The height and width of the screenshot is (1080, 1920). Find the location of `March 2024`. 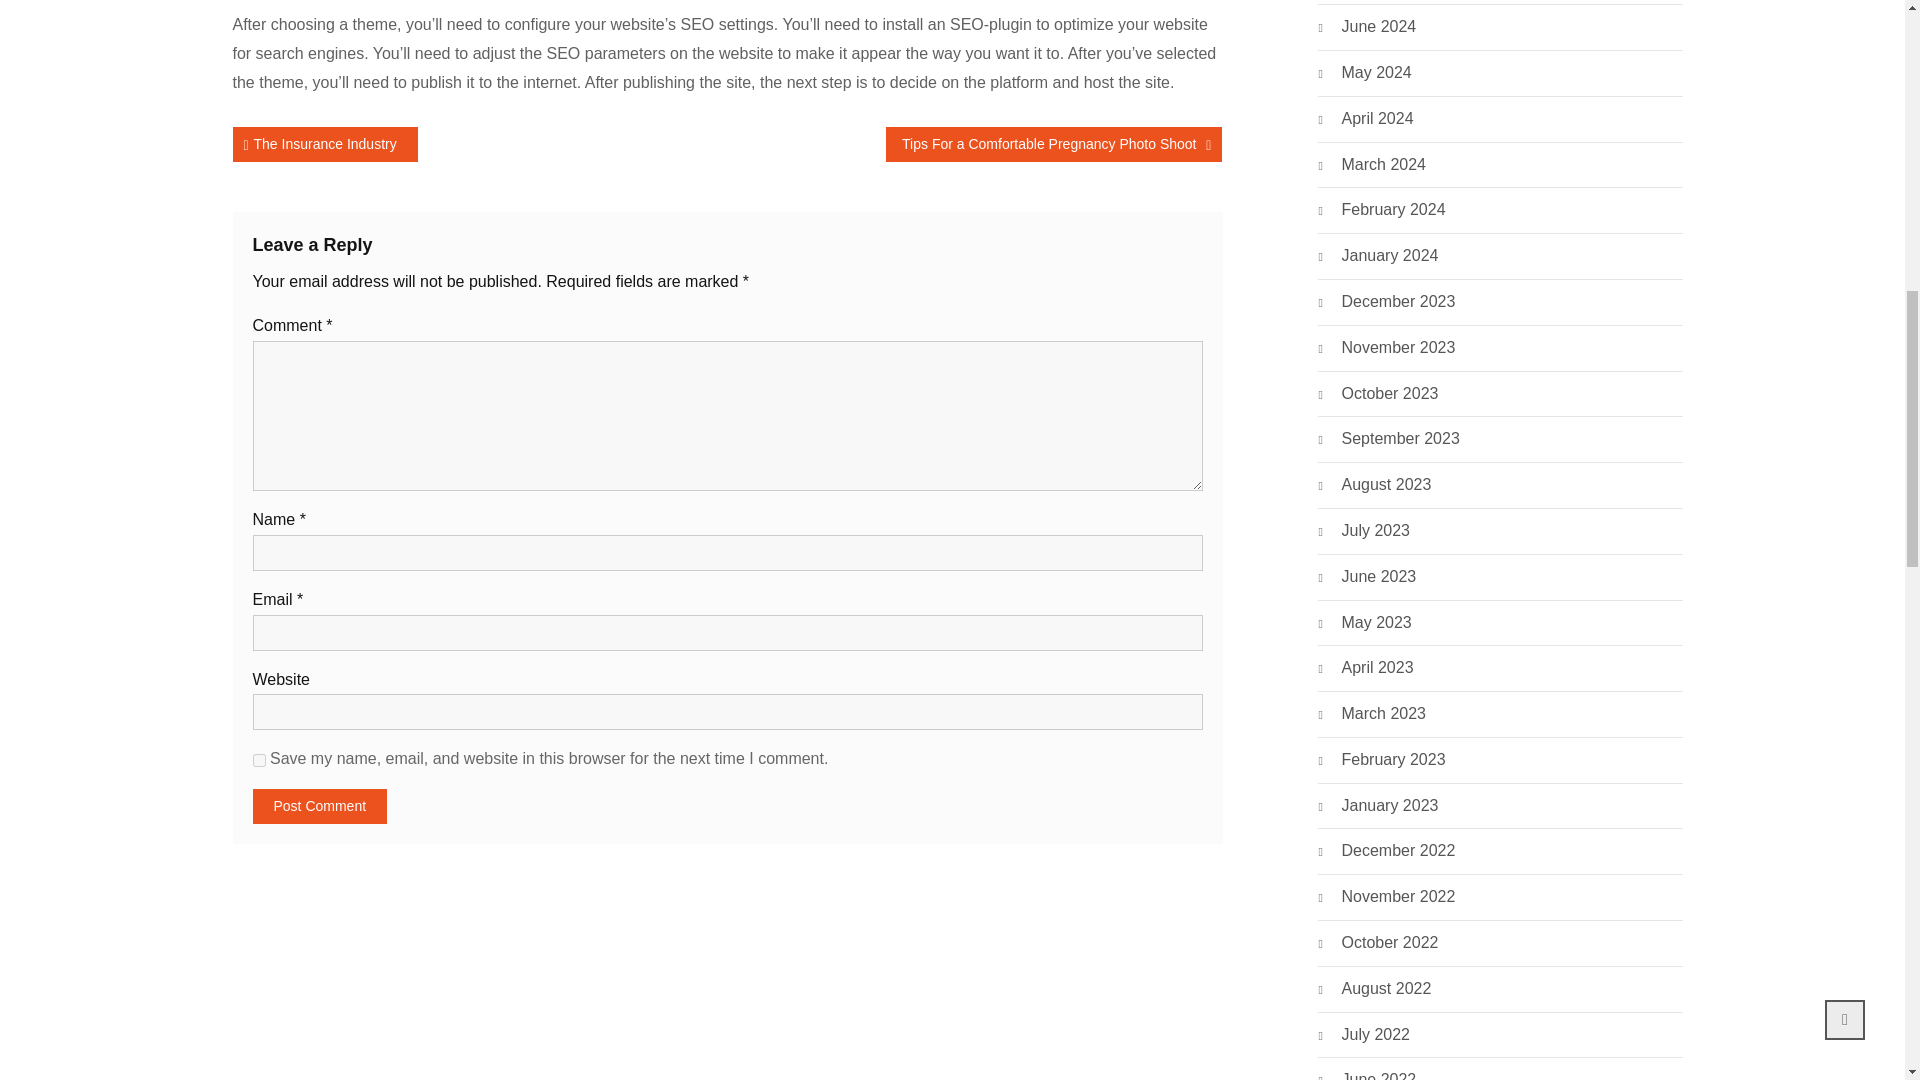

March 2024 is located at coordinates (1384, 165).